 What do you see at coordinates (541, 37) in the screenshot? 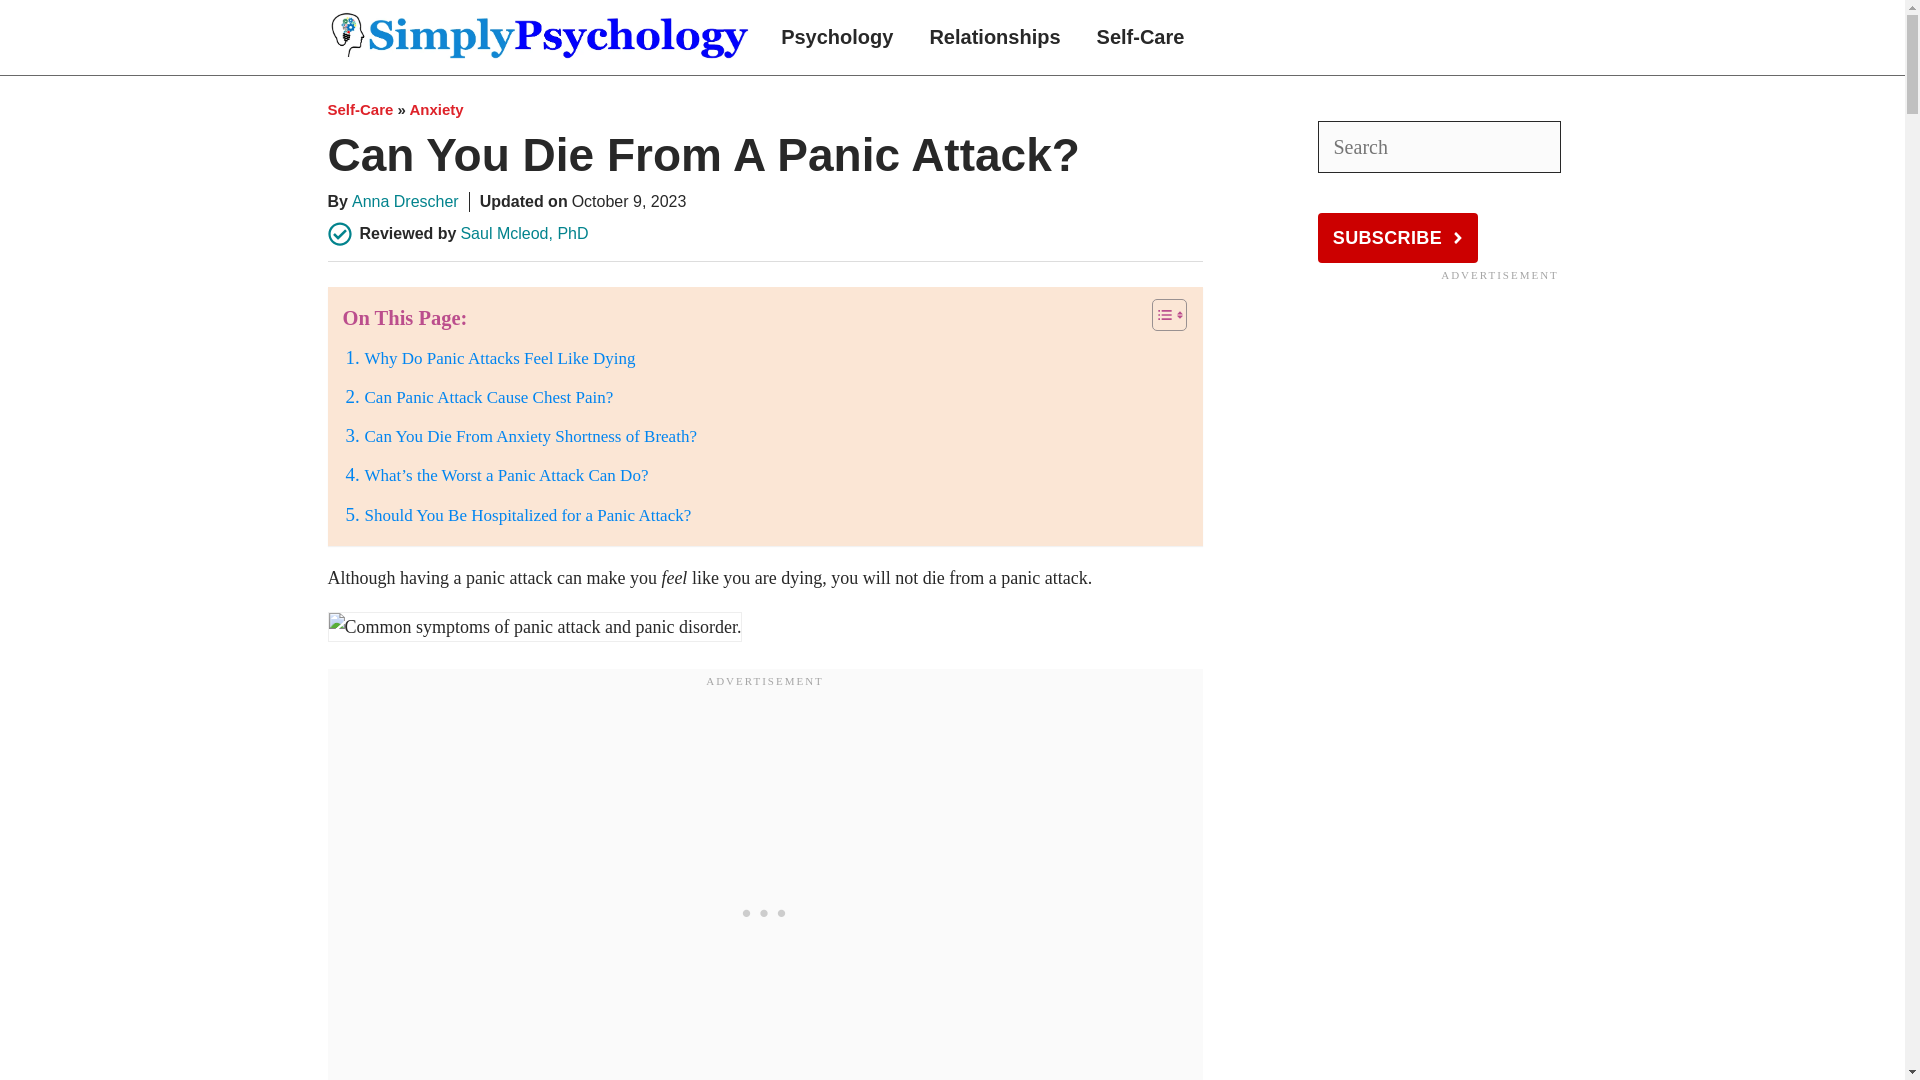
I see `Simply Psychology` at bounding box center [541, 37].